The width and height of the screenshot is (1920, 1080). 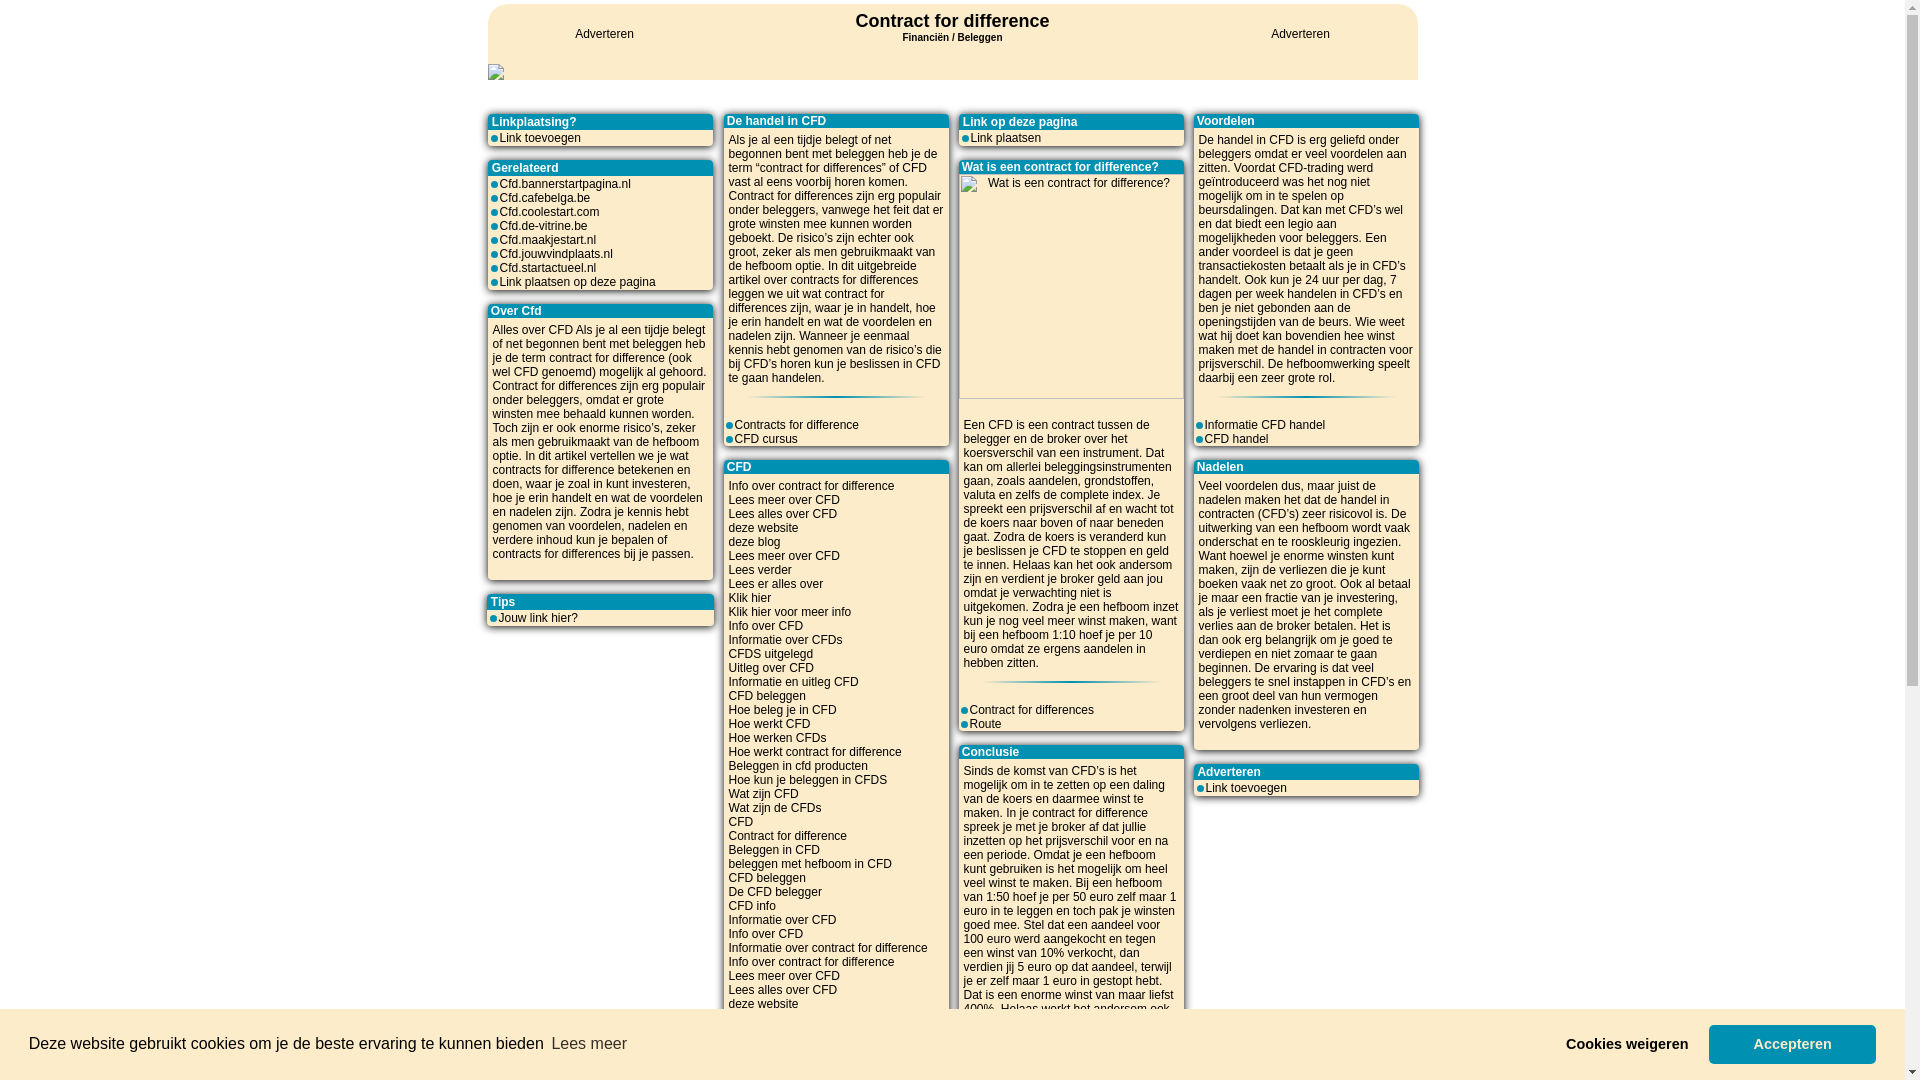 I want to click on Lees meer, so click(x=589, y=1044).